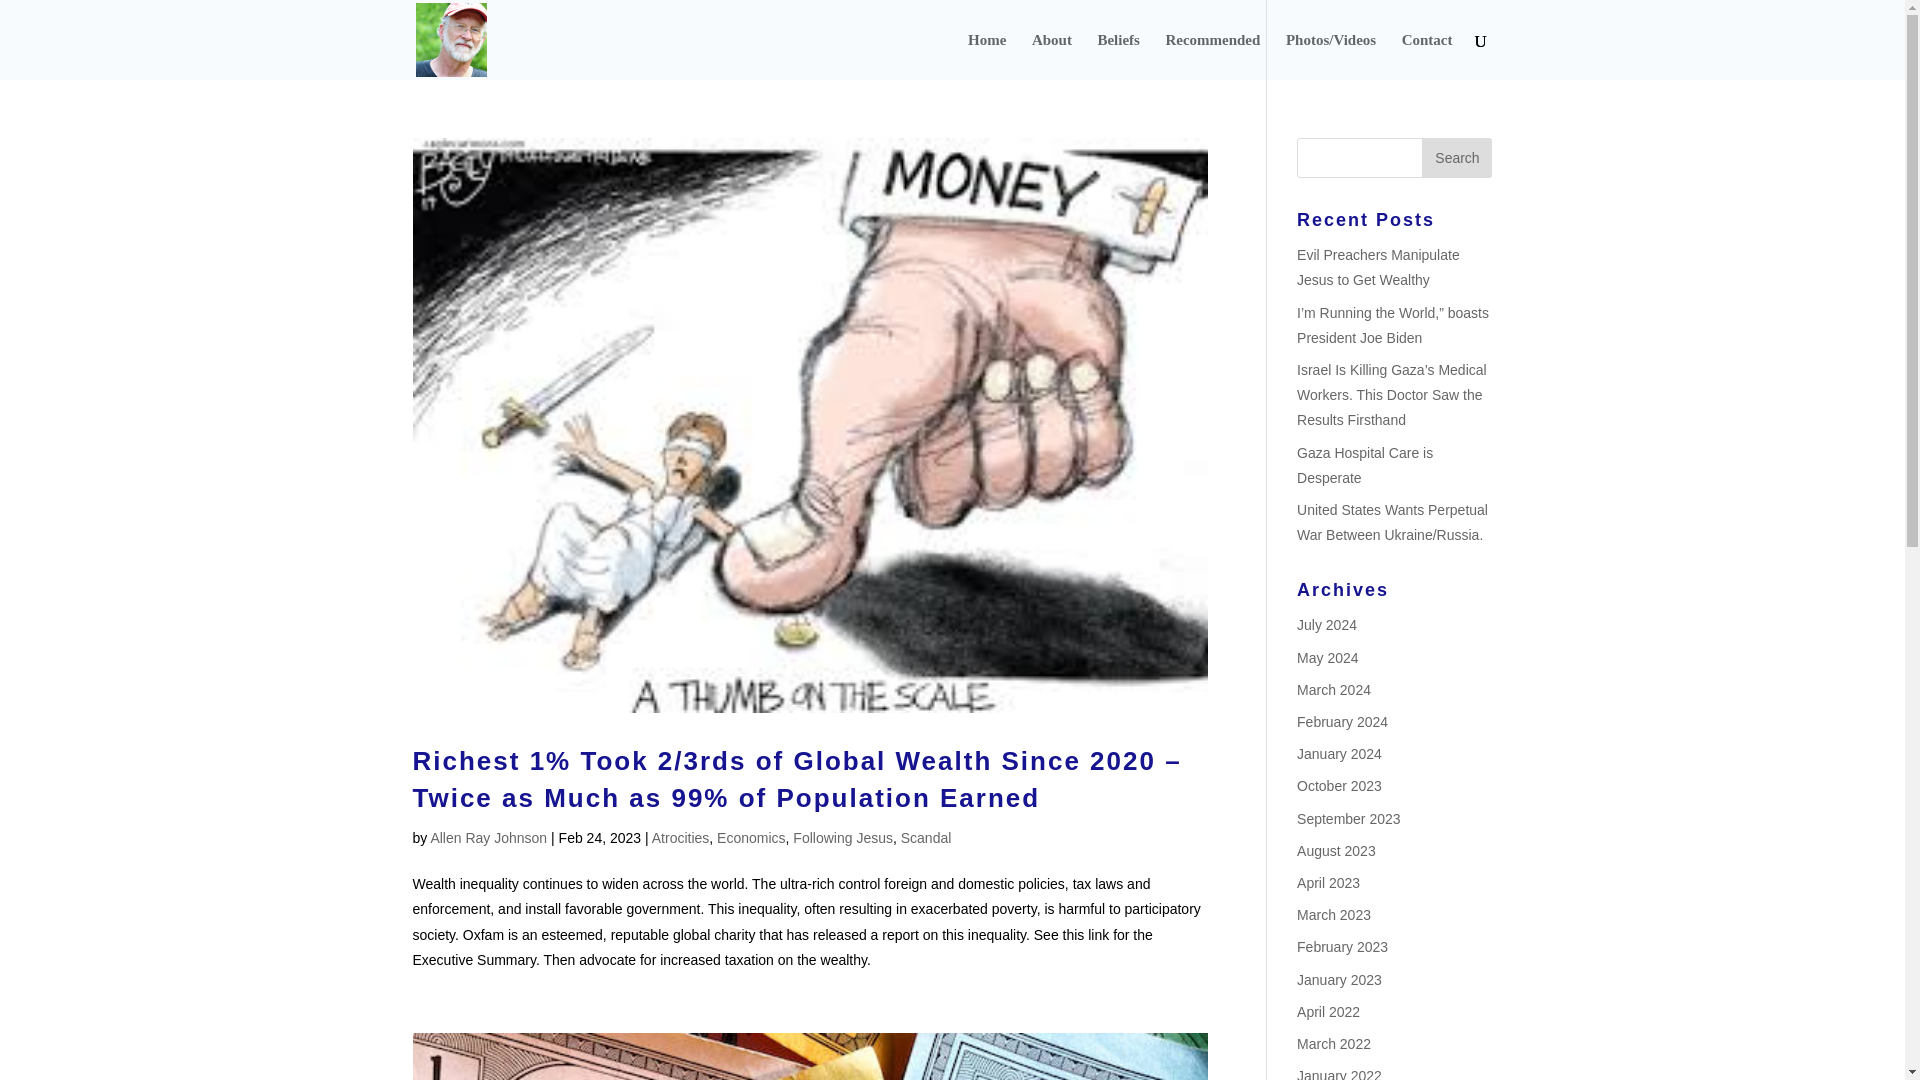 The image size is (1920, 1080). Describe the element at coordinates (1342, 722) in the screenshot. I see `February 2024` at that location.